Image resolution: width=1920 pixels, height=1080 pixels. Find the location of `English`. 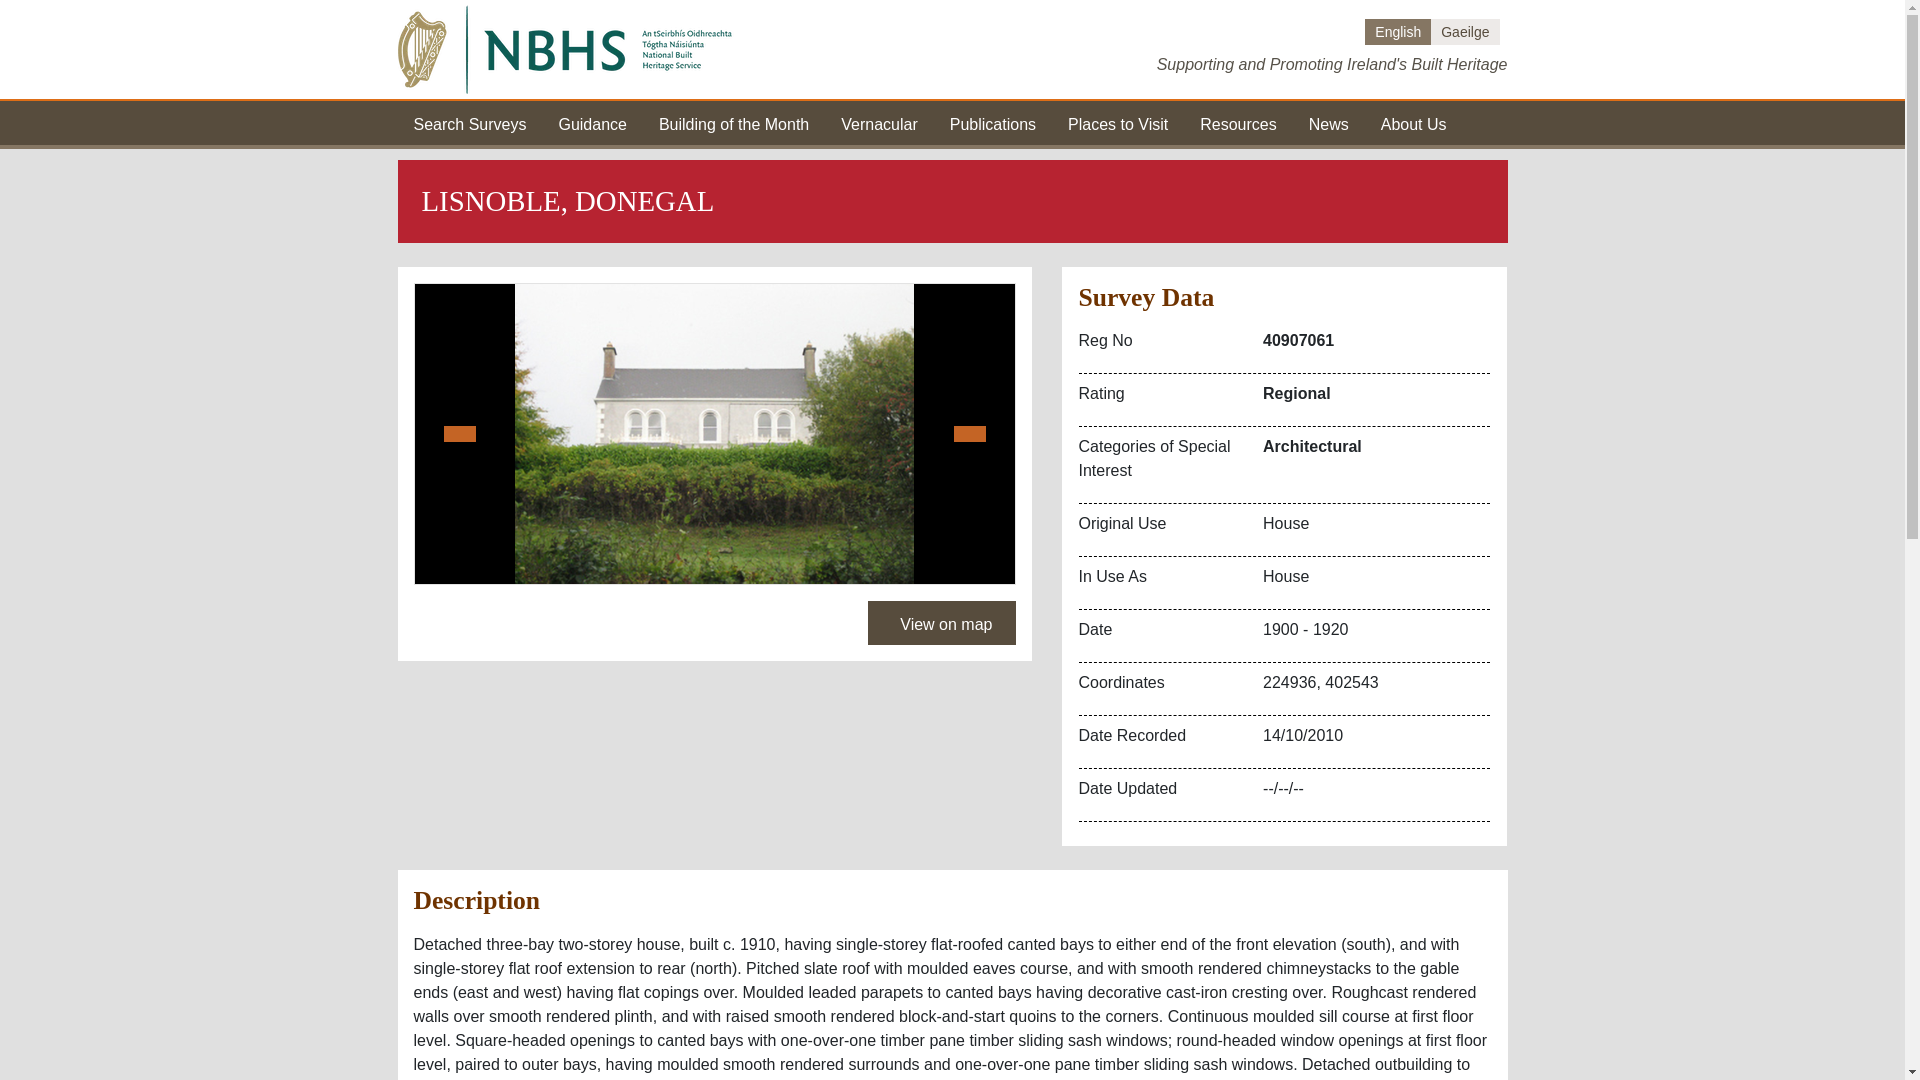

English is located at coordinates (1398, 32).